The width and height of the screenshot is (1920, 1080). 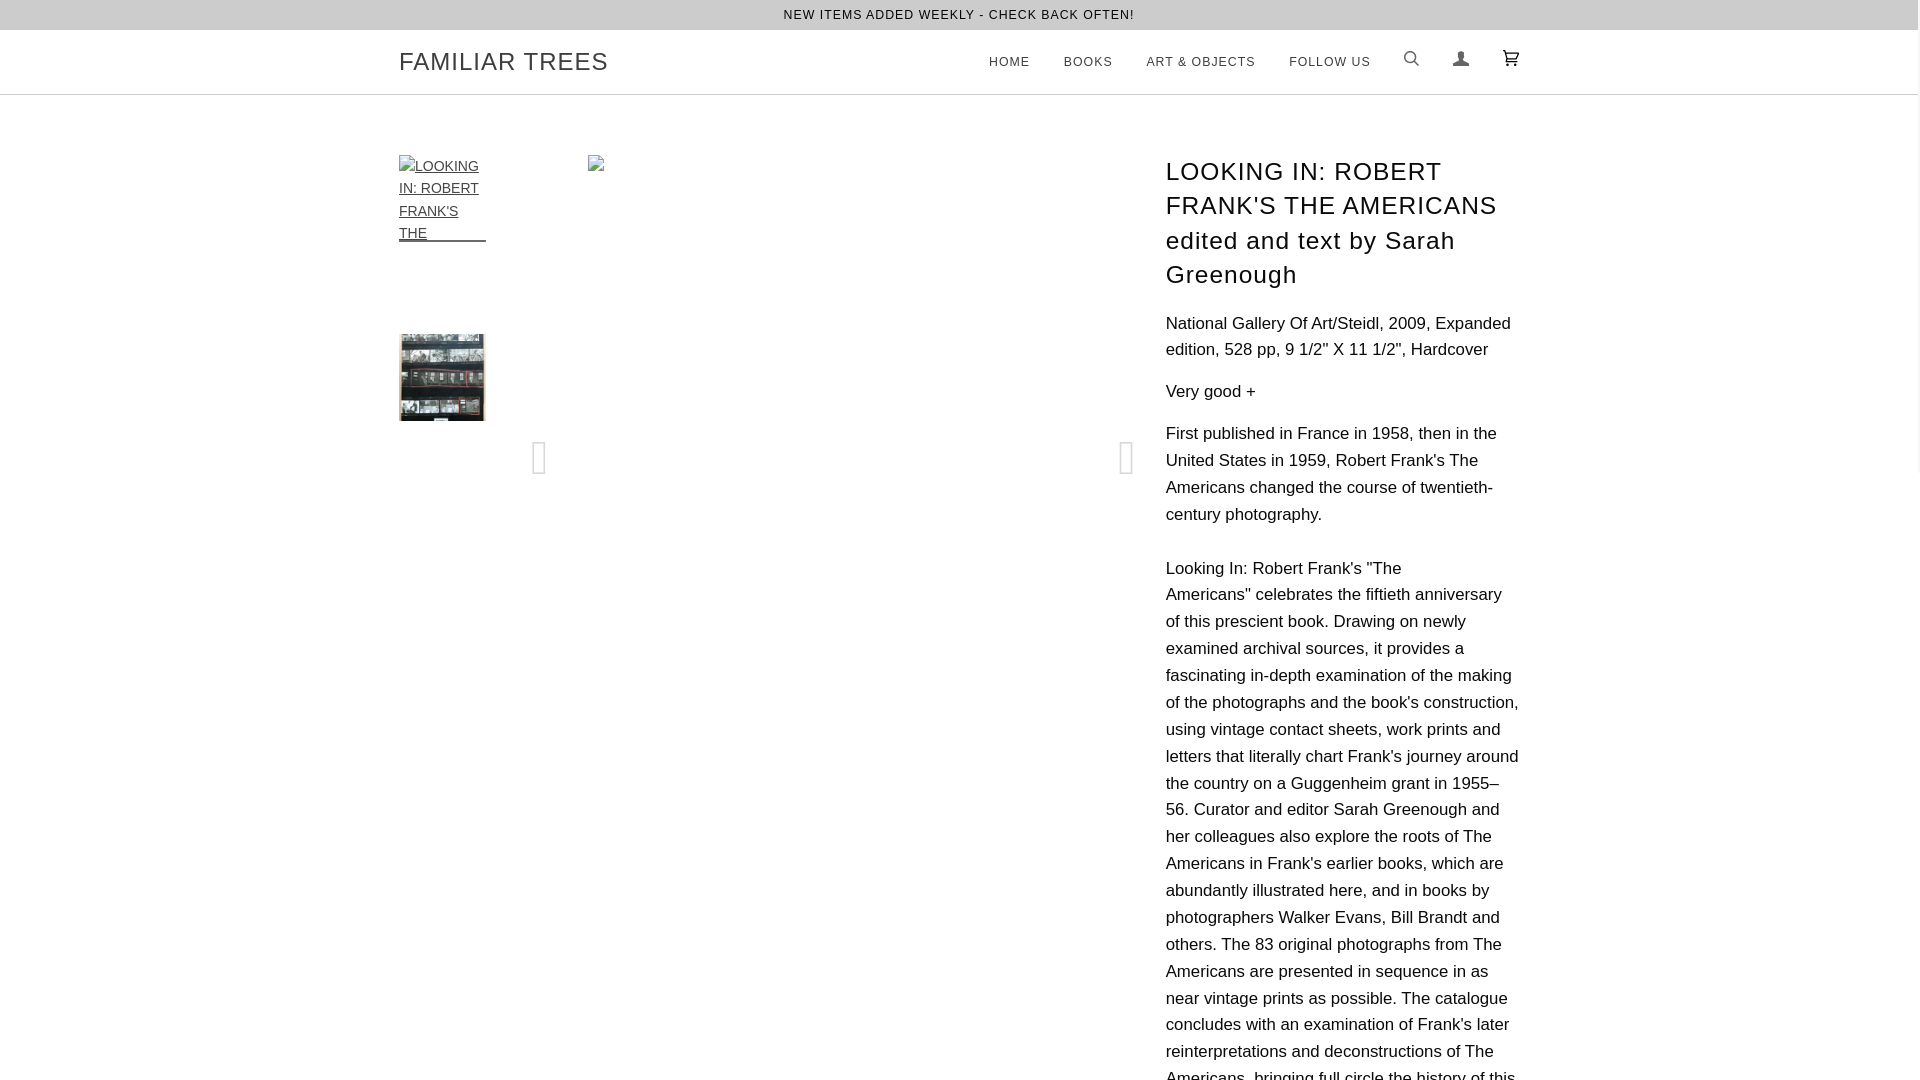 I want to click on BOOKS, so click(x=1074, y=62).